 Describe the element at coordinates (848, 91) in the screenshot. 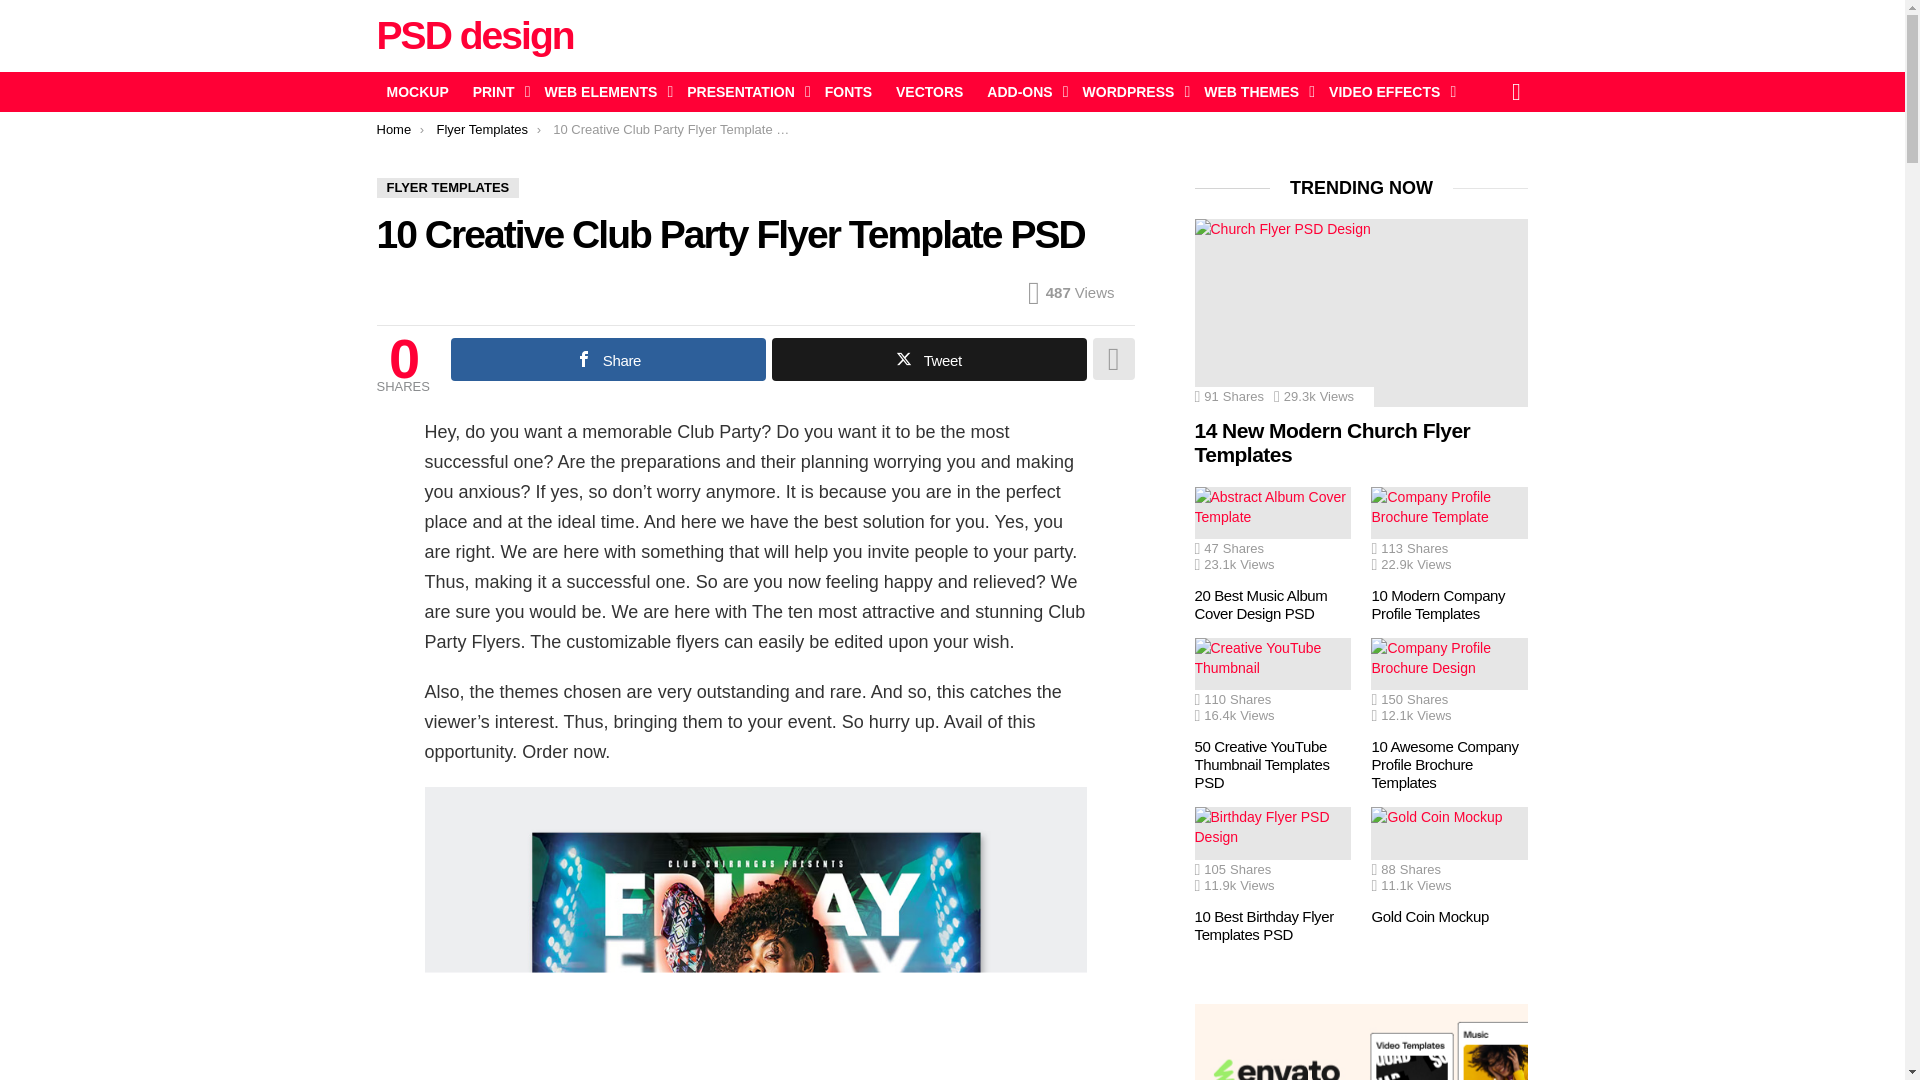

I see `FONTS` at that location.